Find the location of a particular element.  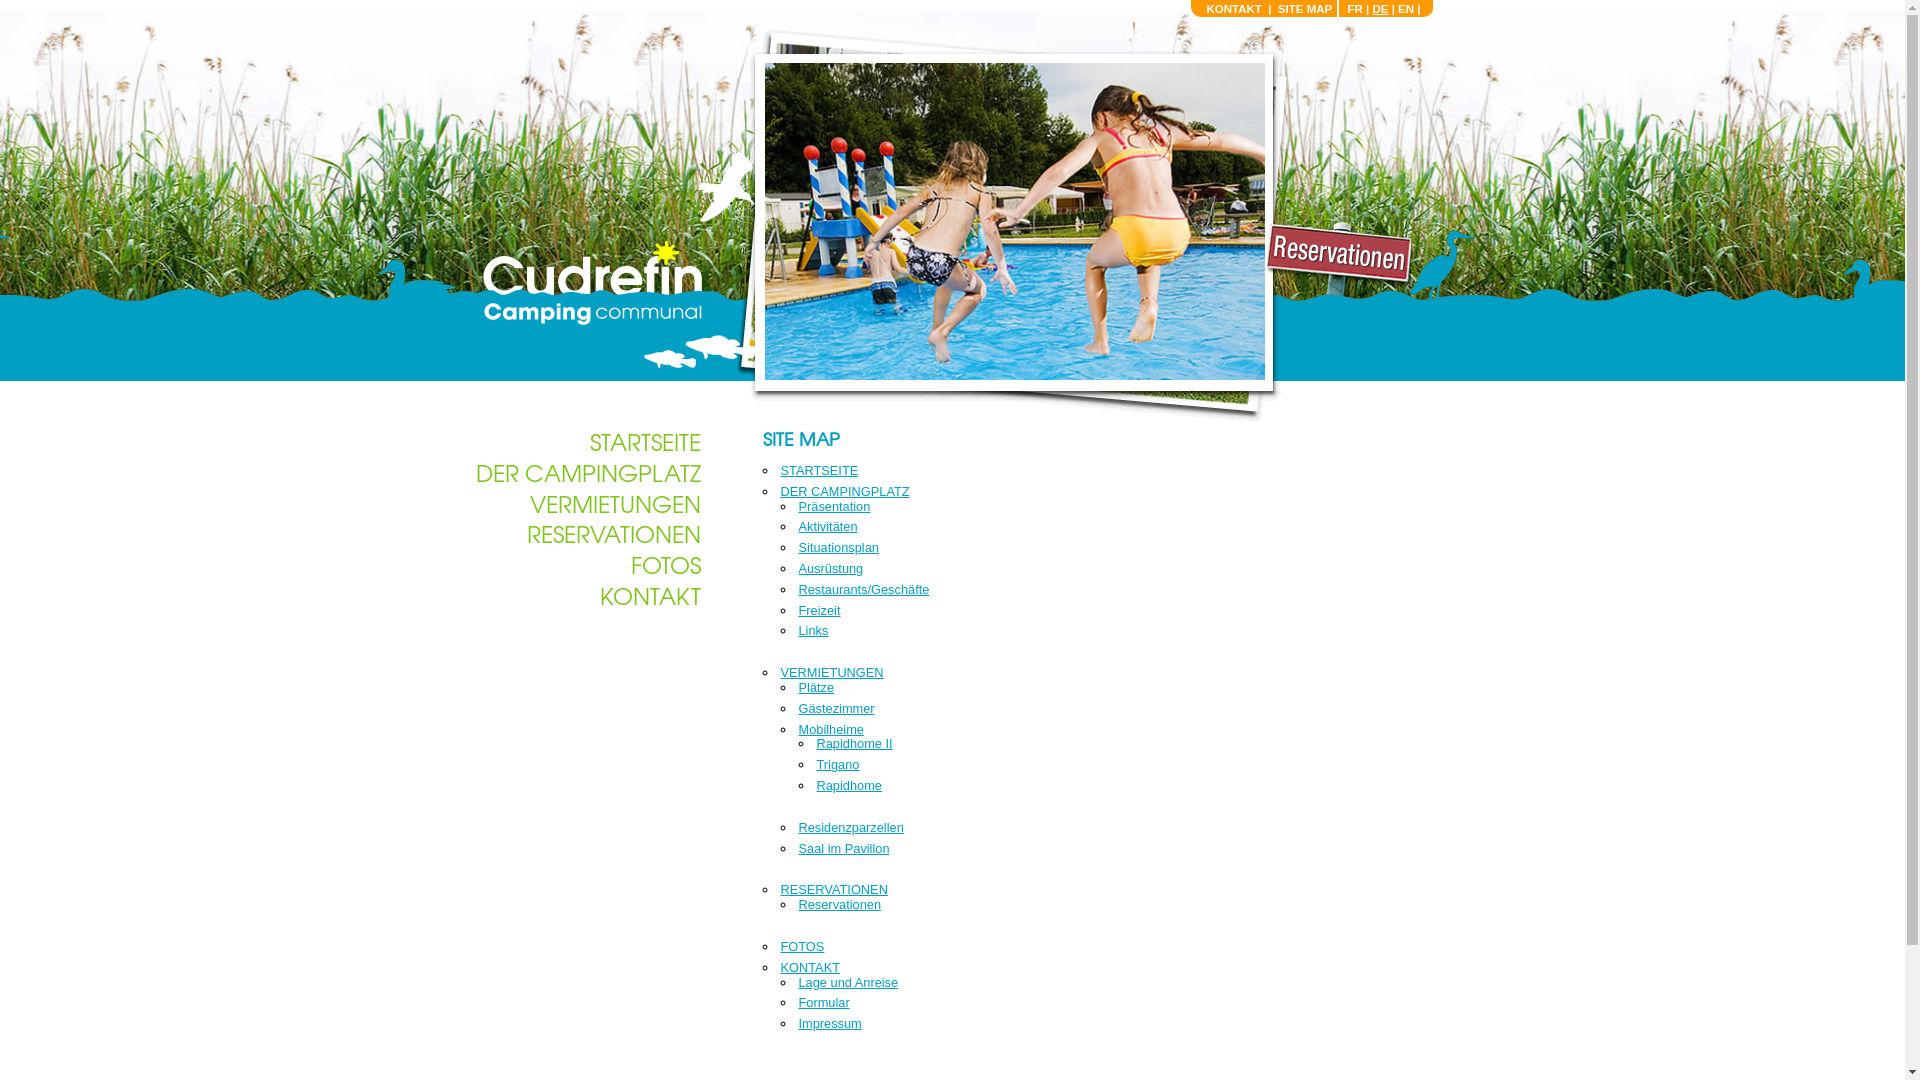

Saal im Pavillon is located at coordinates (844, 848).